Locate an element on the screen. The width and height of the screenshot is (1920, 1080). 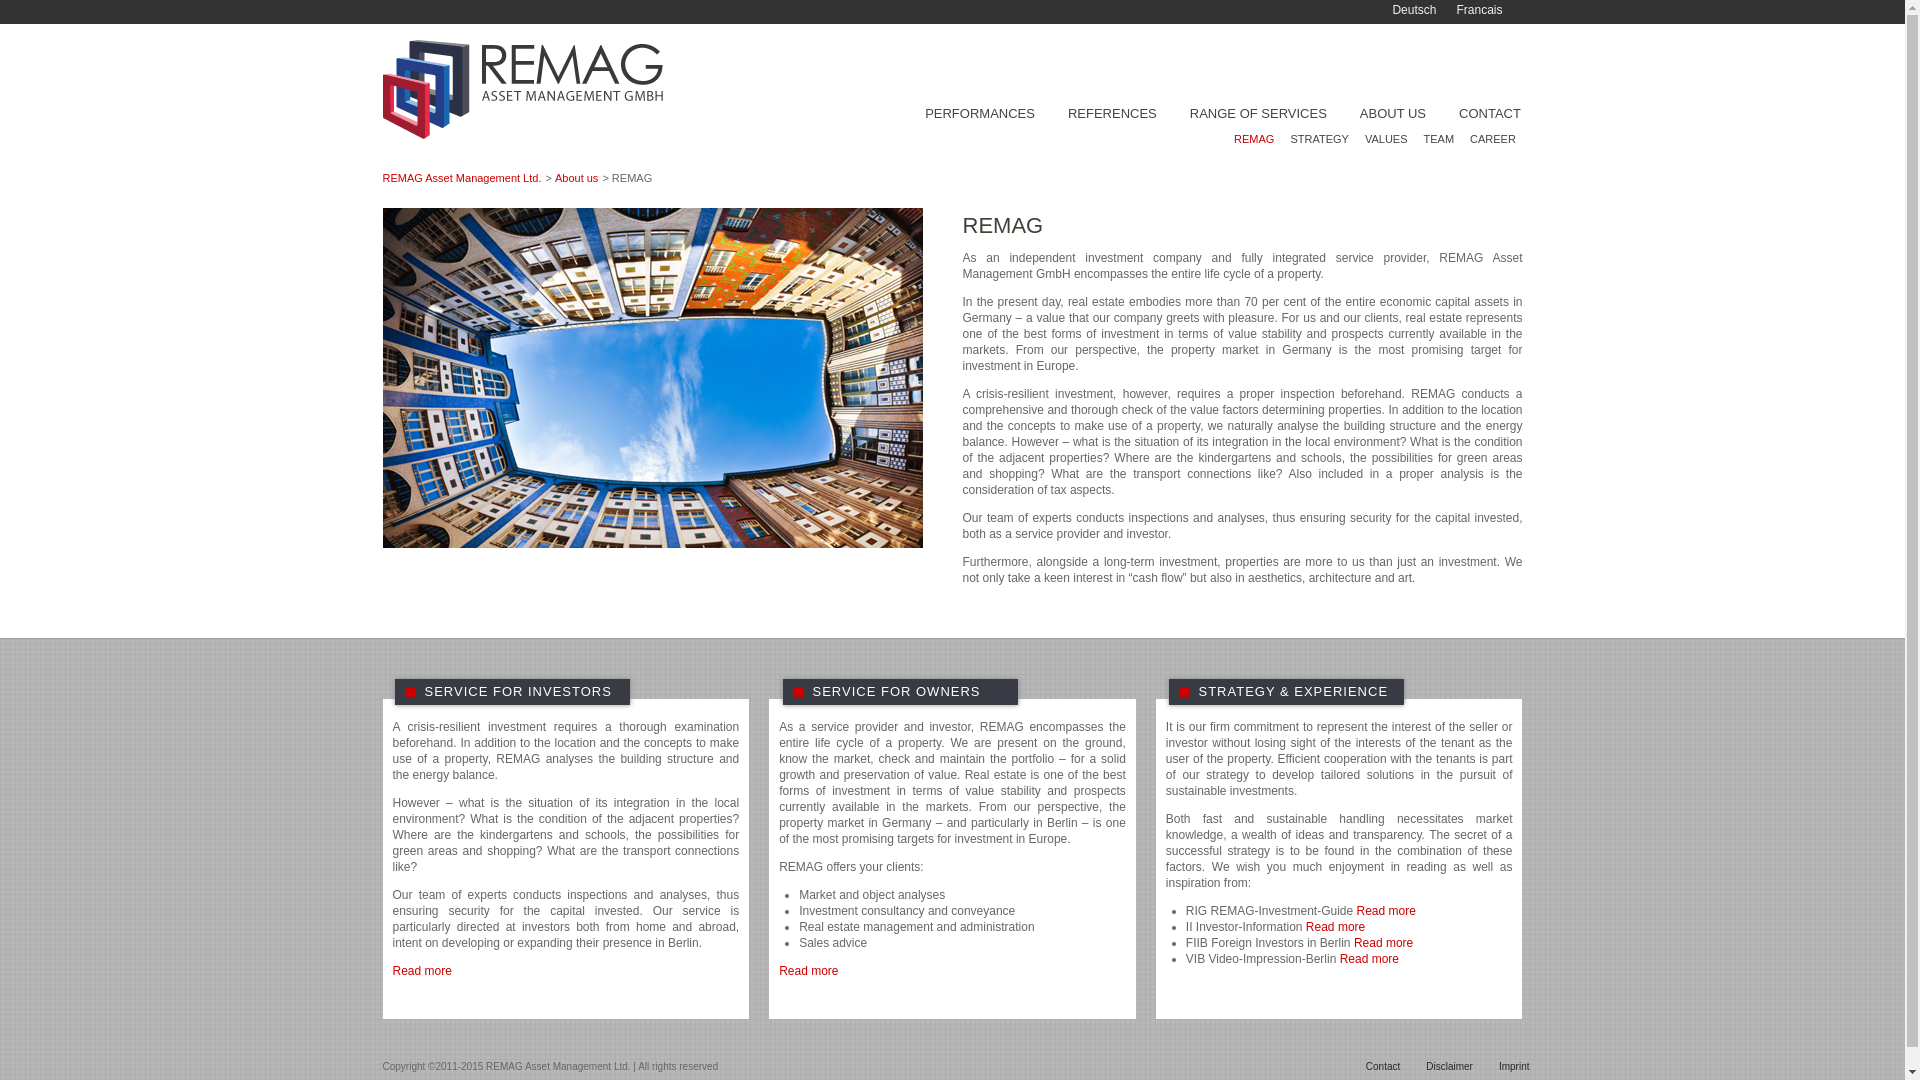
Range of services is located at coordinates (1256, 114).